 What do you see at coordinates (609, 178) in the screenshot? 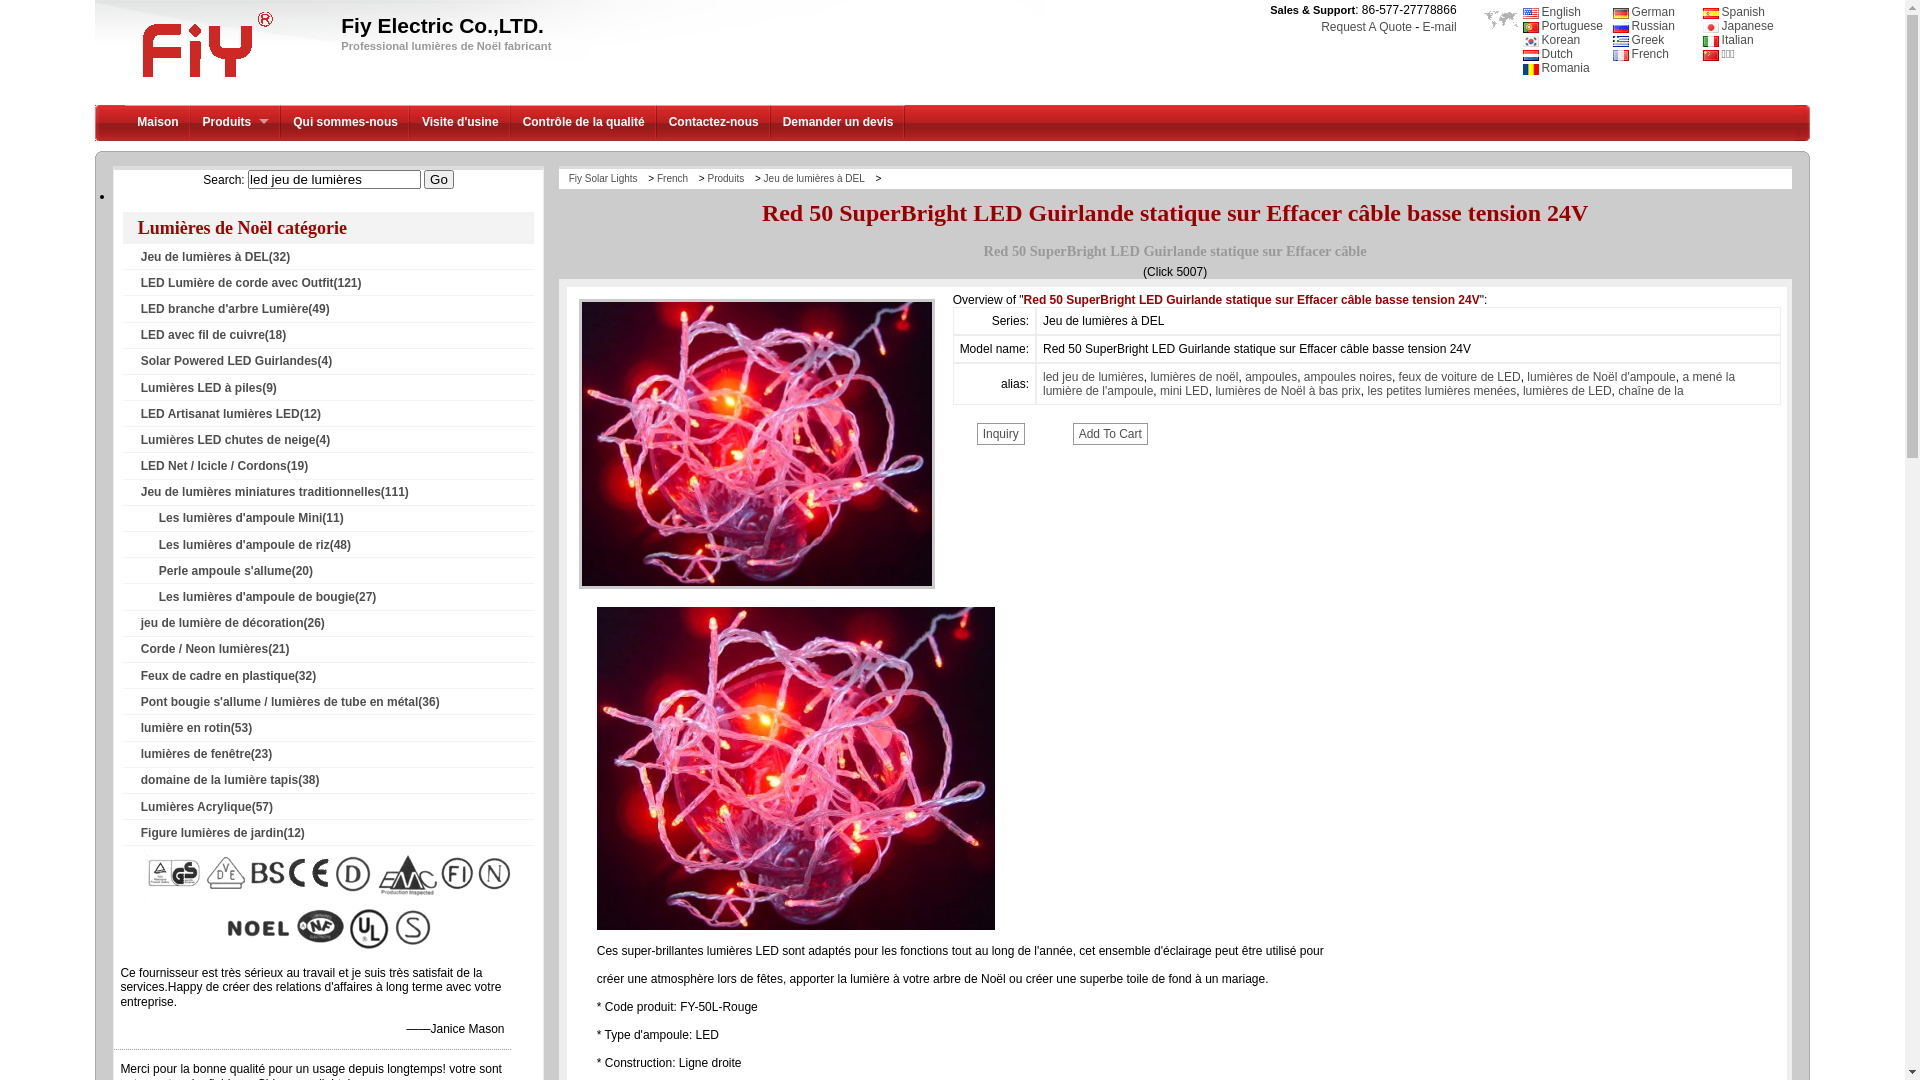
I see `Fiy Solar Lights` at bounding box center [609, 178].